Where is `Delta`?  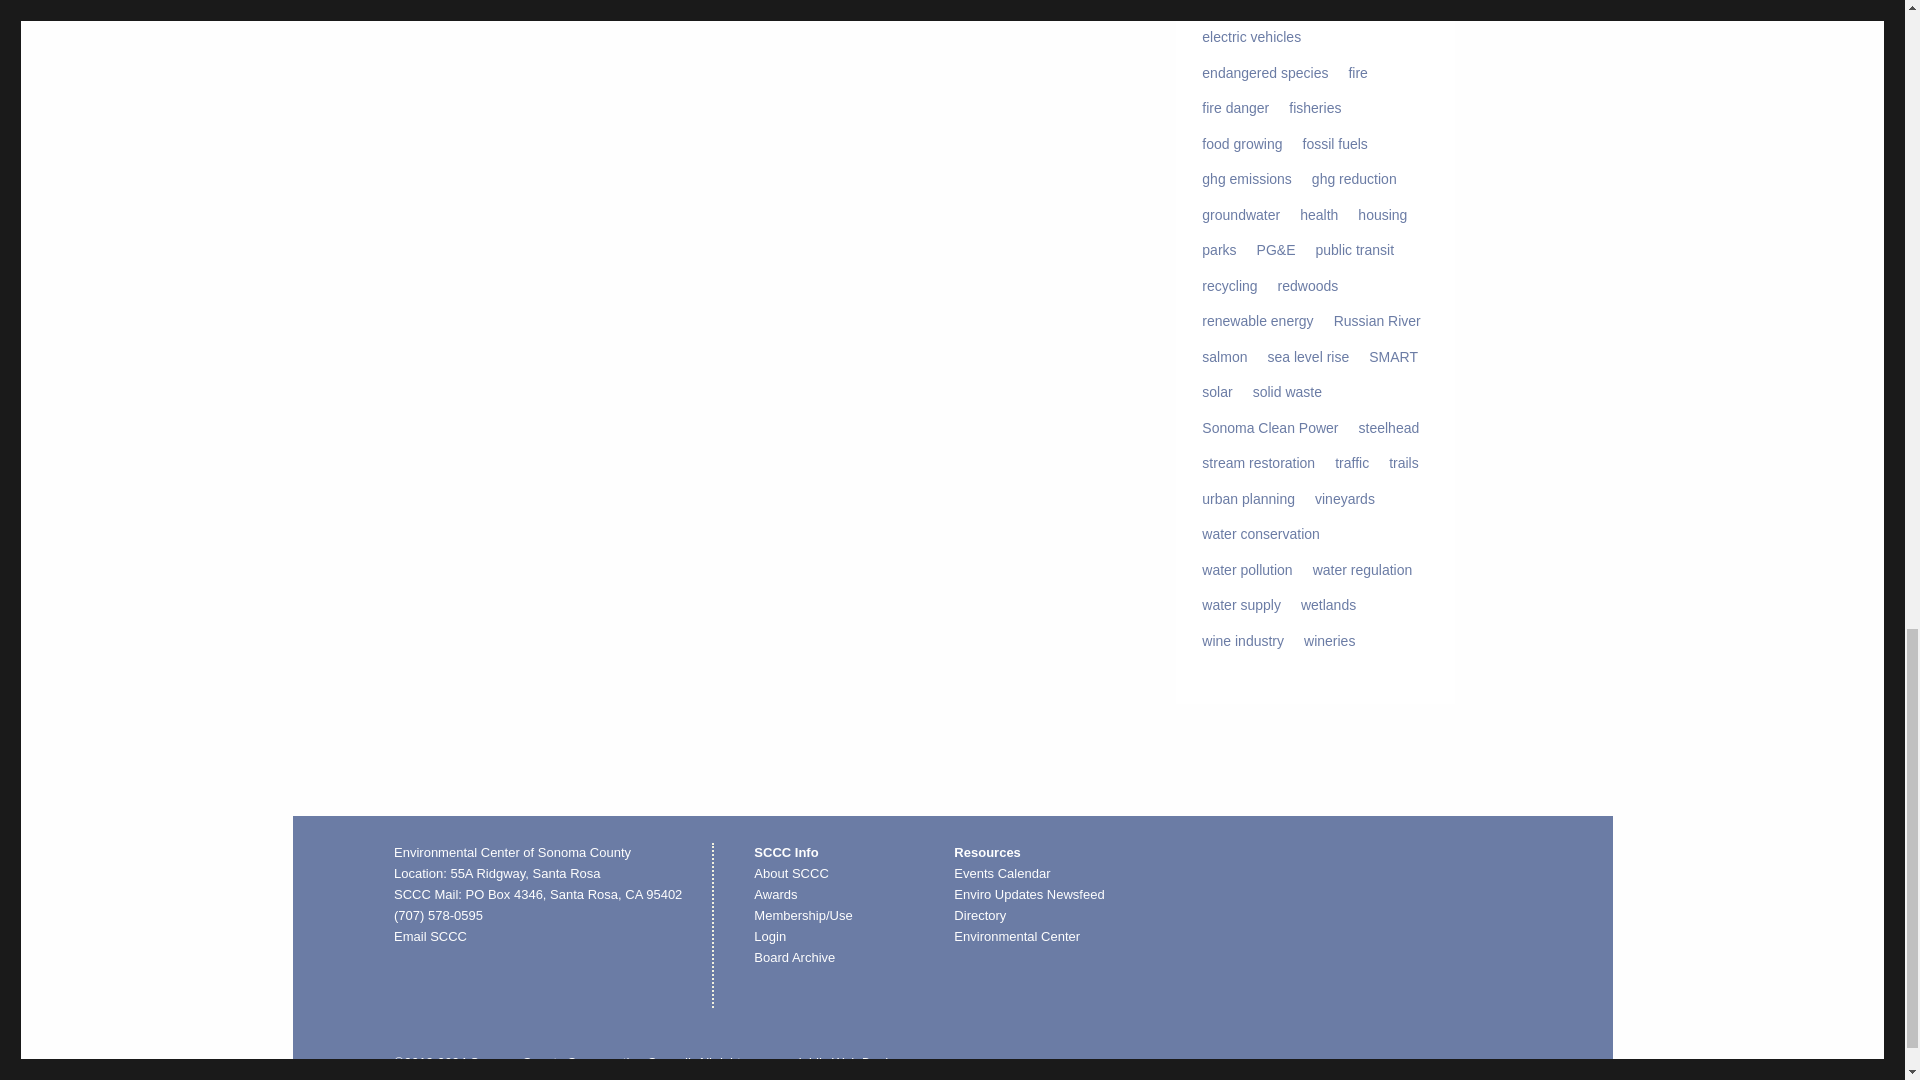 Delta is located at coordinates (1219, 8).